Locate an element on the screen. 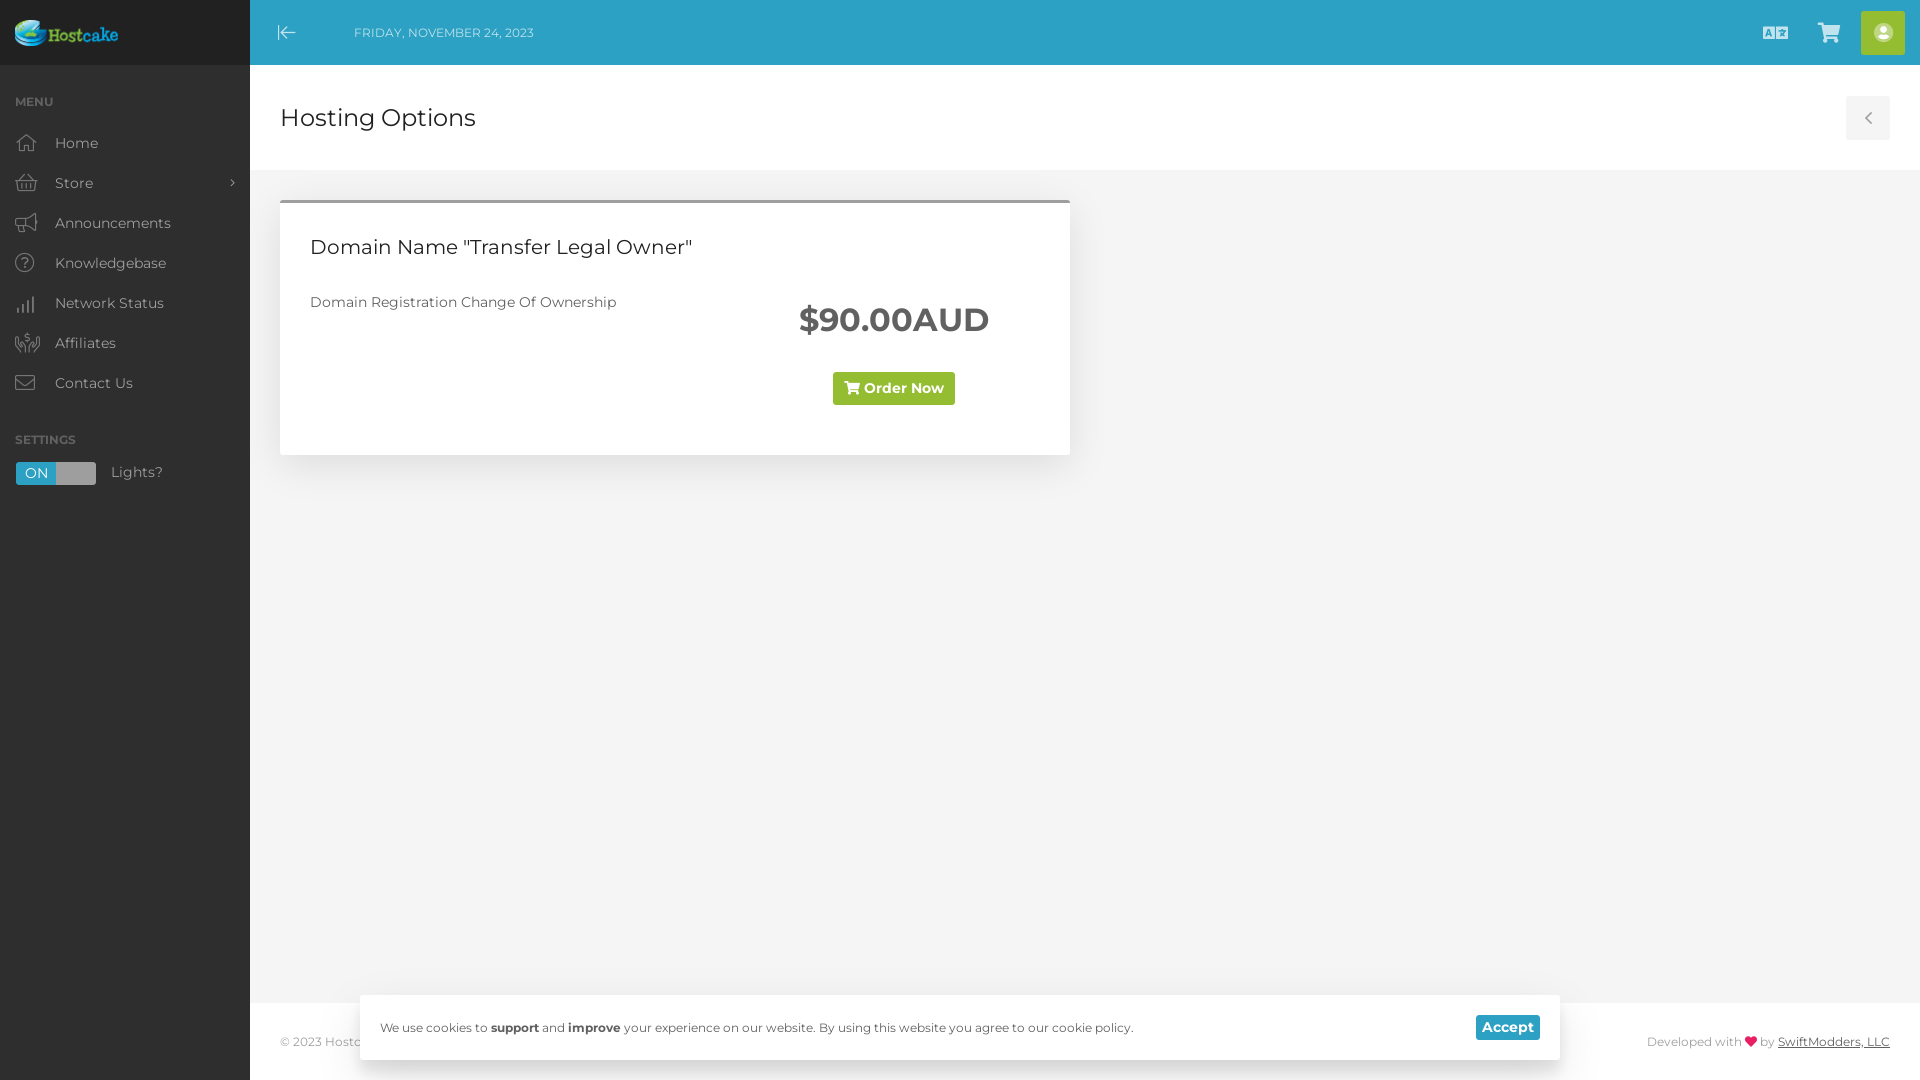  Knowledgebase is located at coordinates (125, 263).